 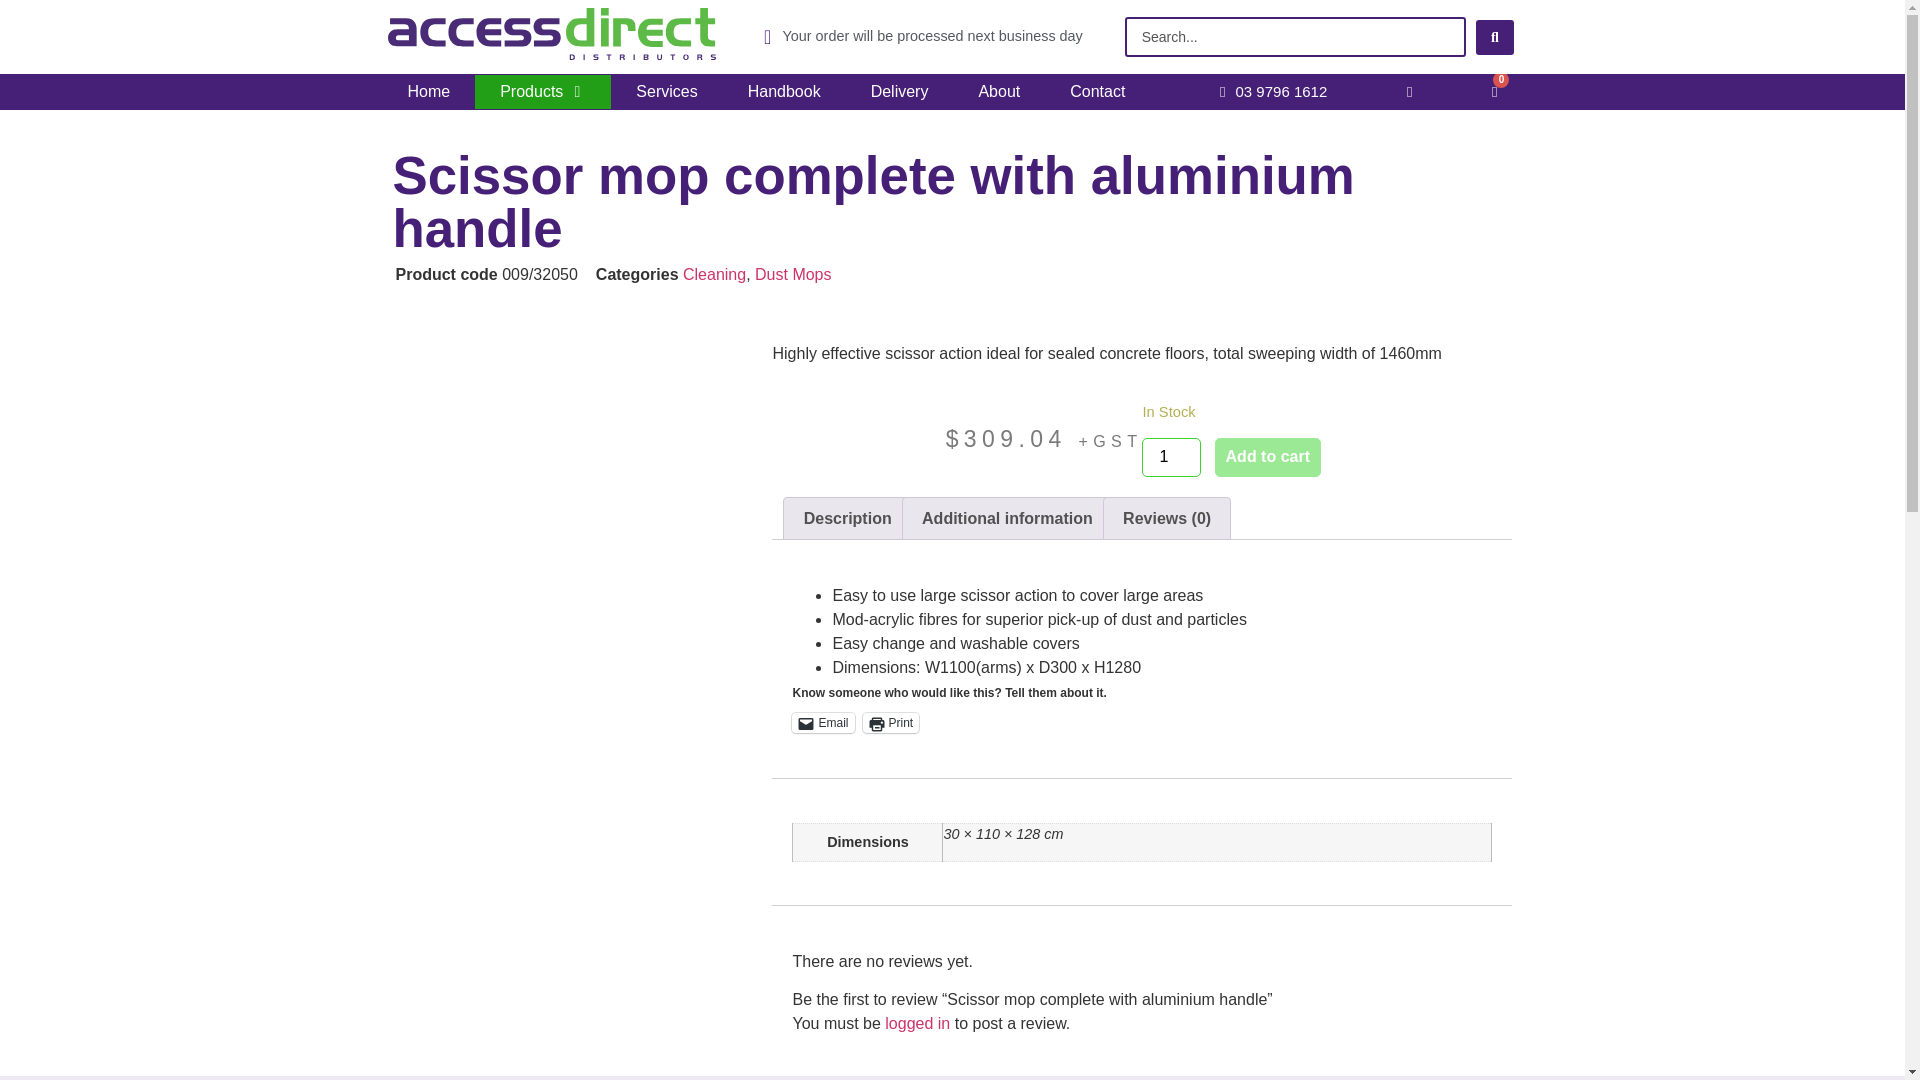 What do you see at coordinates (1171, 458) in the screenshot?
I see `1` at bounding box center [1171, 458].